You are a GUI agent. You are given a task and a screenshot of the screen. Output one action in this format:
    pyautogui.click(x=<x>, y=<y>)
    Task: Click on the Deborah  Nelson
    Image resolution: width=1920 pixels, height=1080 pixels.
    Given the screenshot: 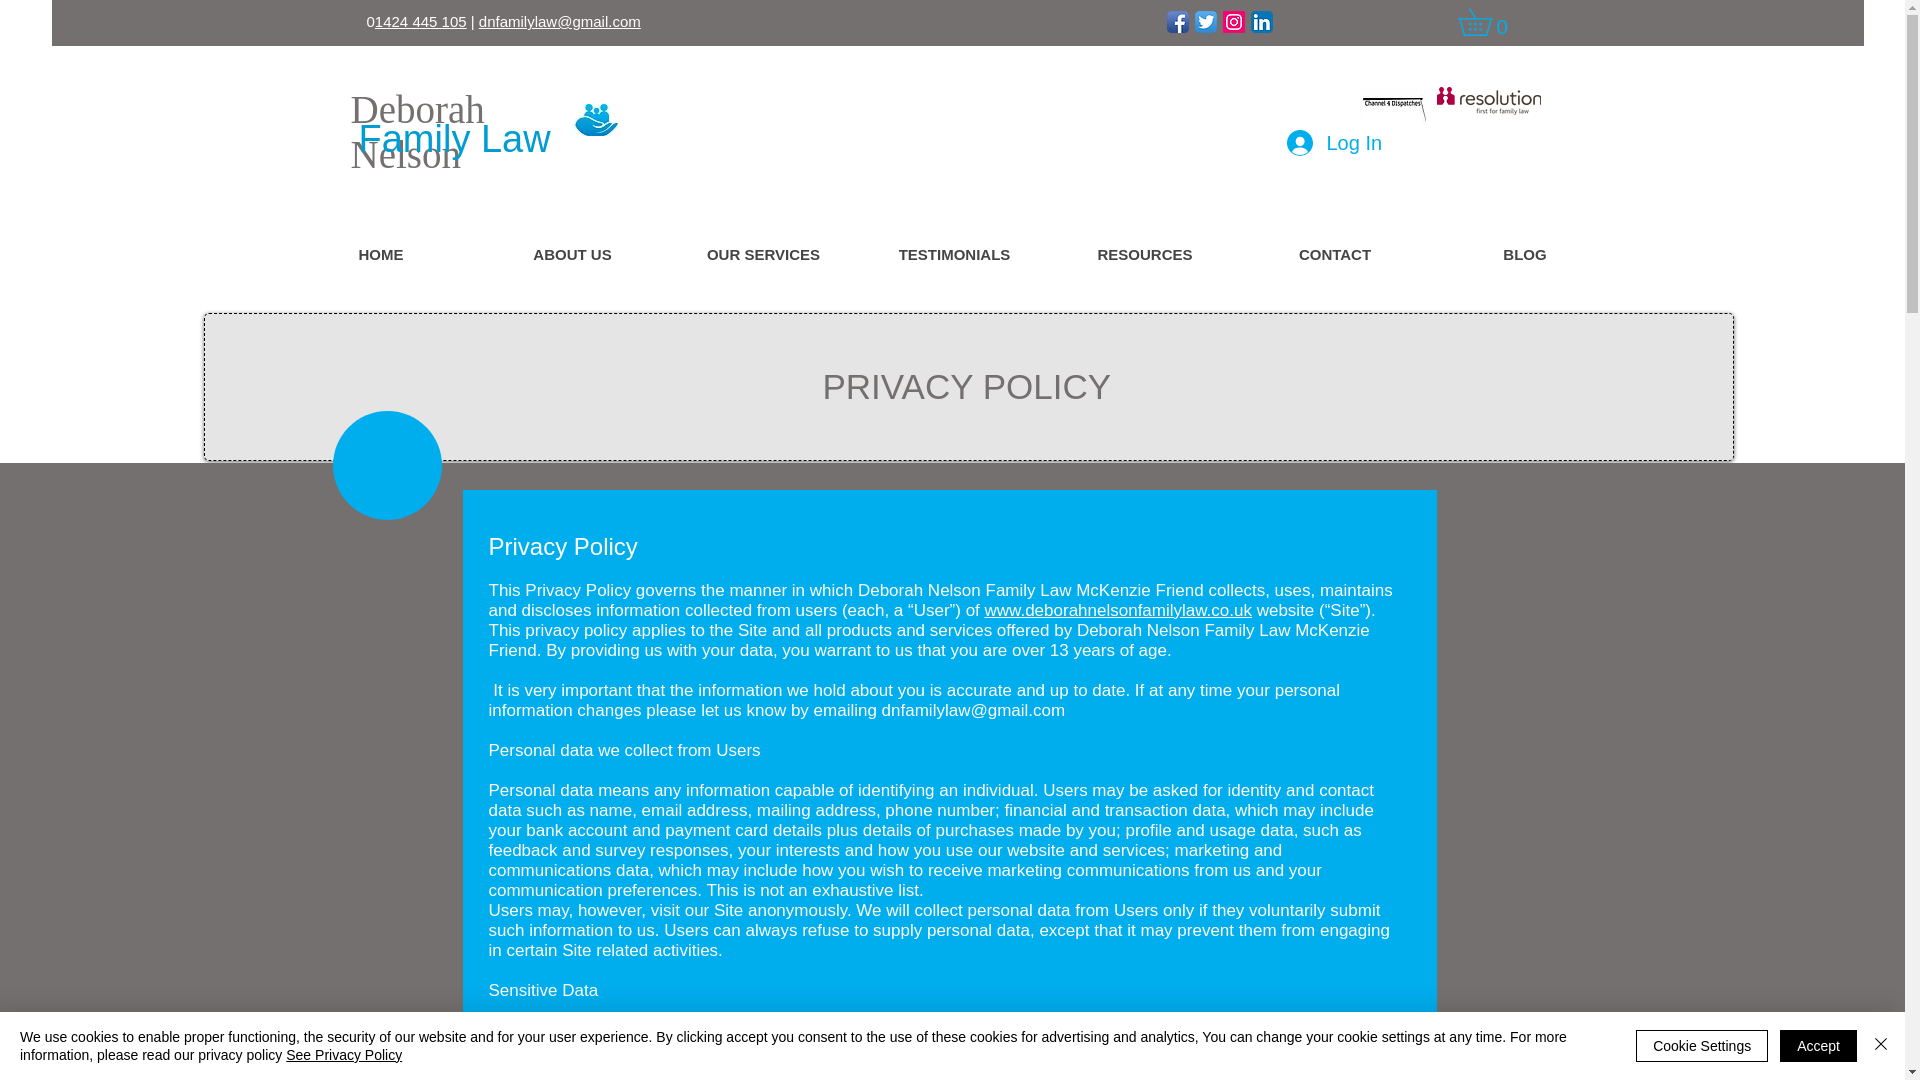 What is the action you would take?
    pyautogui.click(x=421, y=132)
    